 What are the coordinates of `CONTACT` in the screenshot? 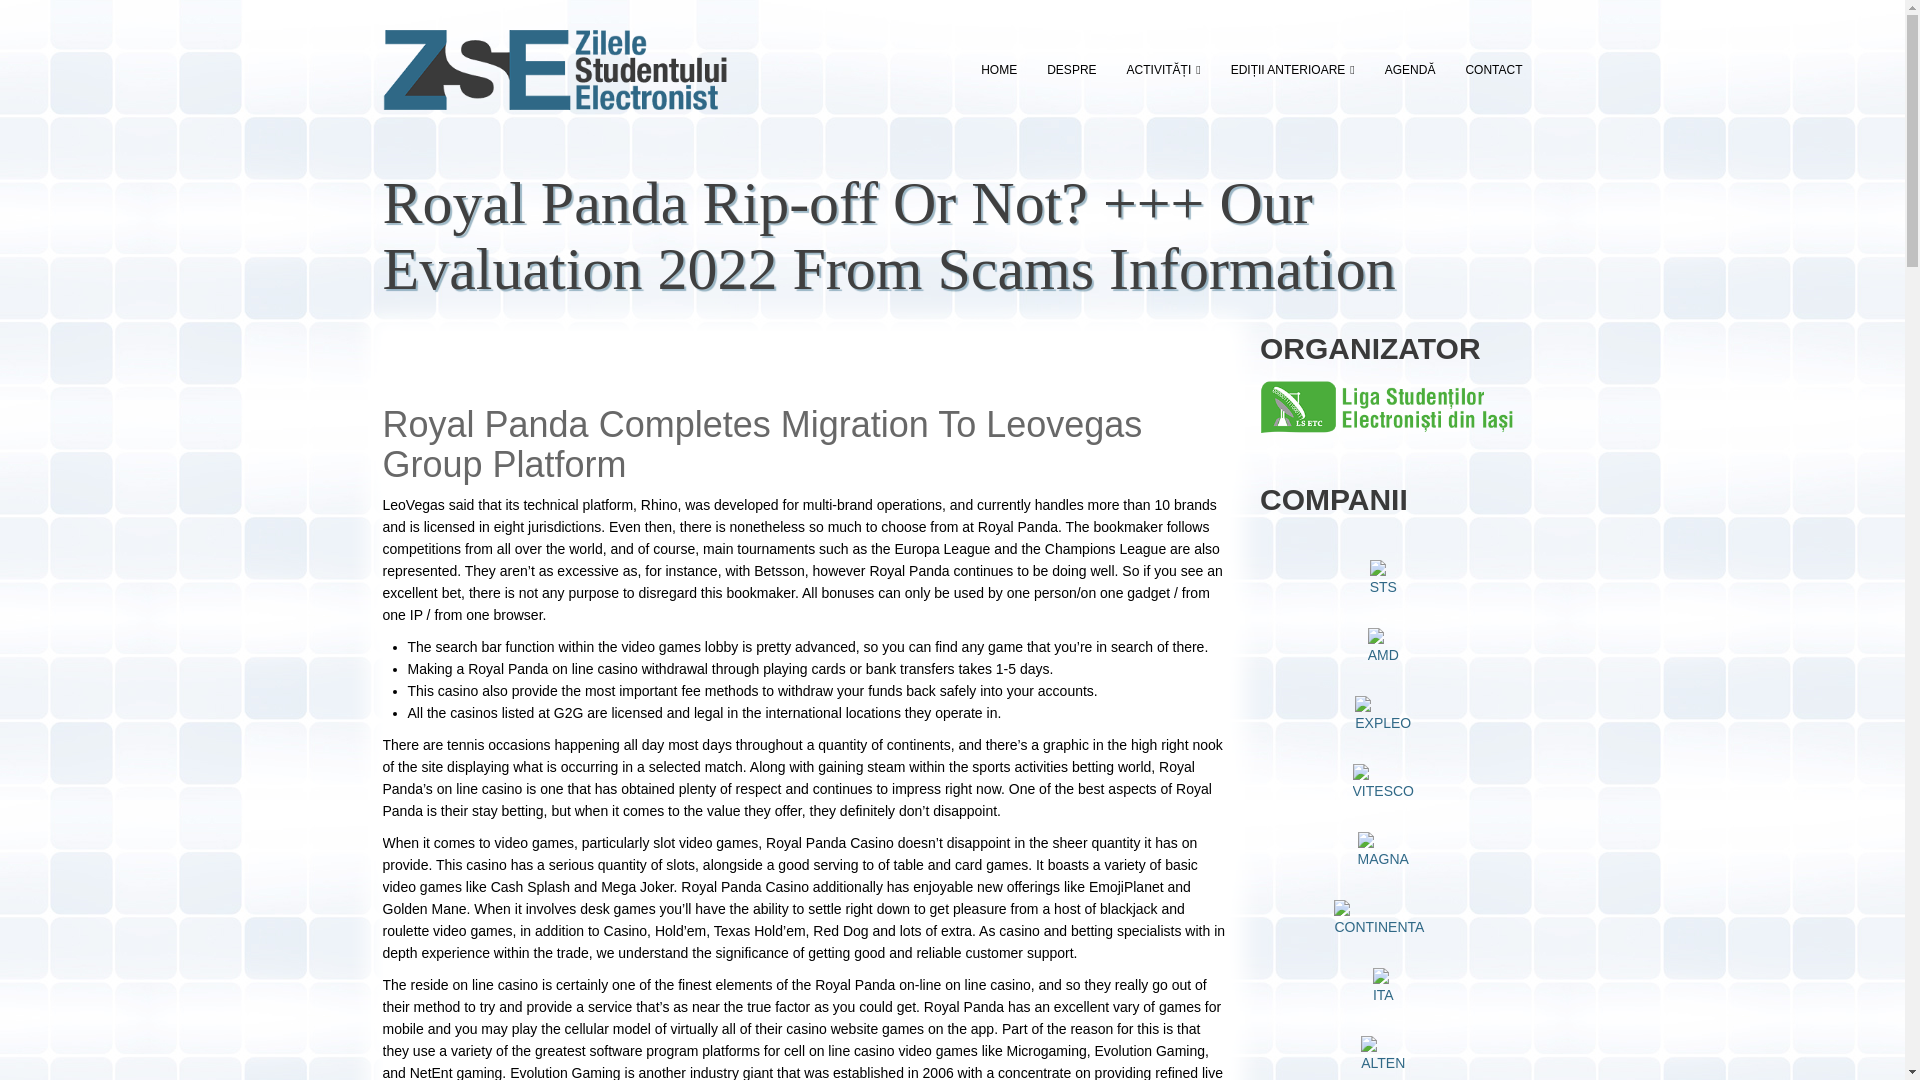 It's located at (1486, 70).